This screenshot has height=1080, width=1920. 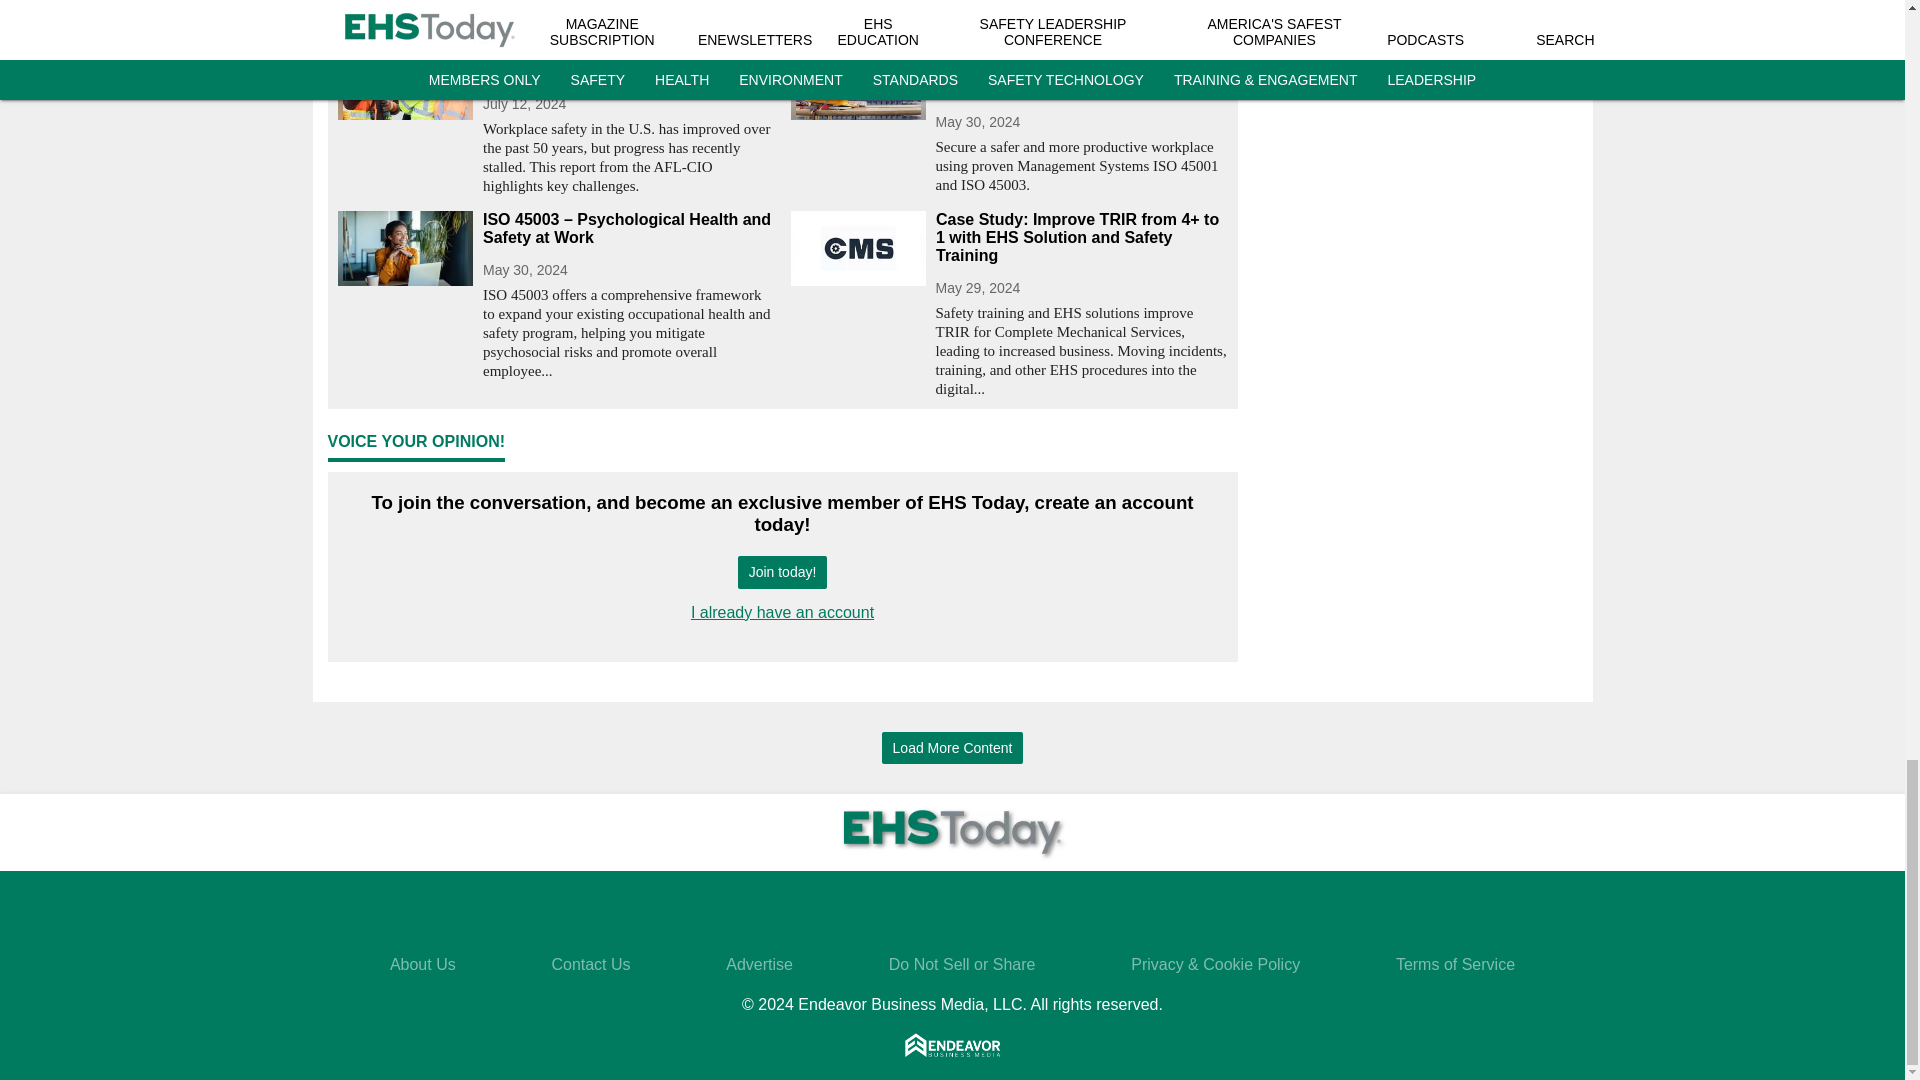 What do you see at coordinates (628, 63) in the screenshot?
I see `10 Facts About the State of Workplace Safety in the U.S.` at bounding box center [628, 63].